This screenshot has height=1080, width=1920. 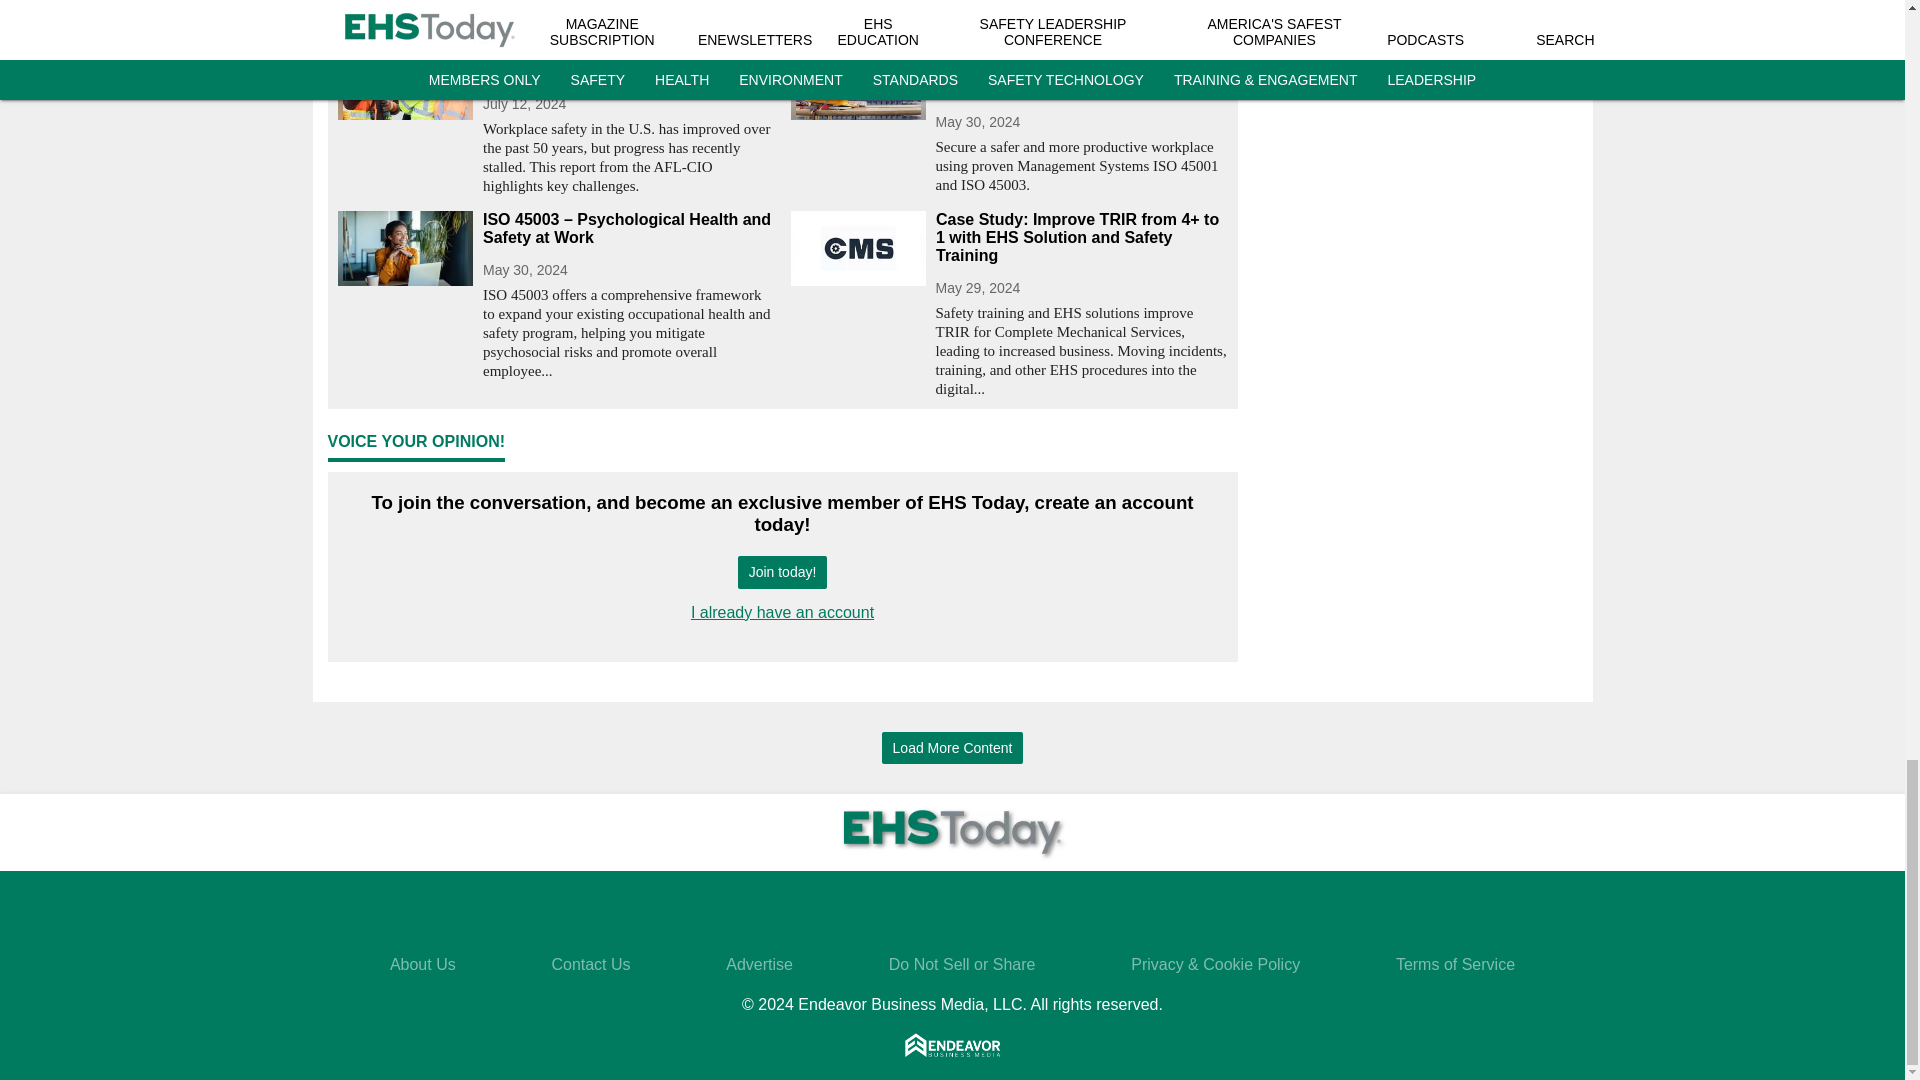 What do you see at coordinates (628, 63) in the screenshot?
I see `10 Facts About the State of Workplace Safety in the U.S.` at bounding box center [628, 63].